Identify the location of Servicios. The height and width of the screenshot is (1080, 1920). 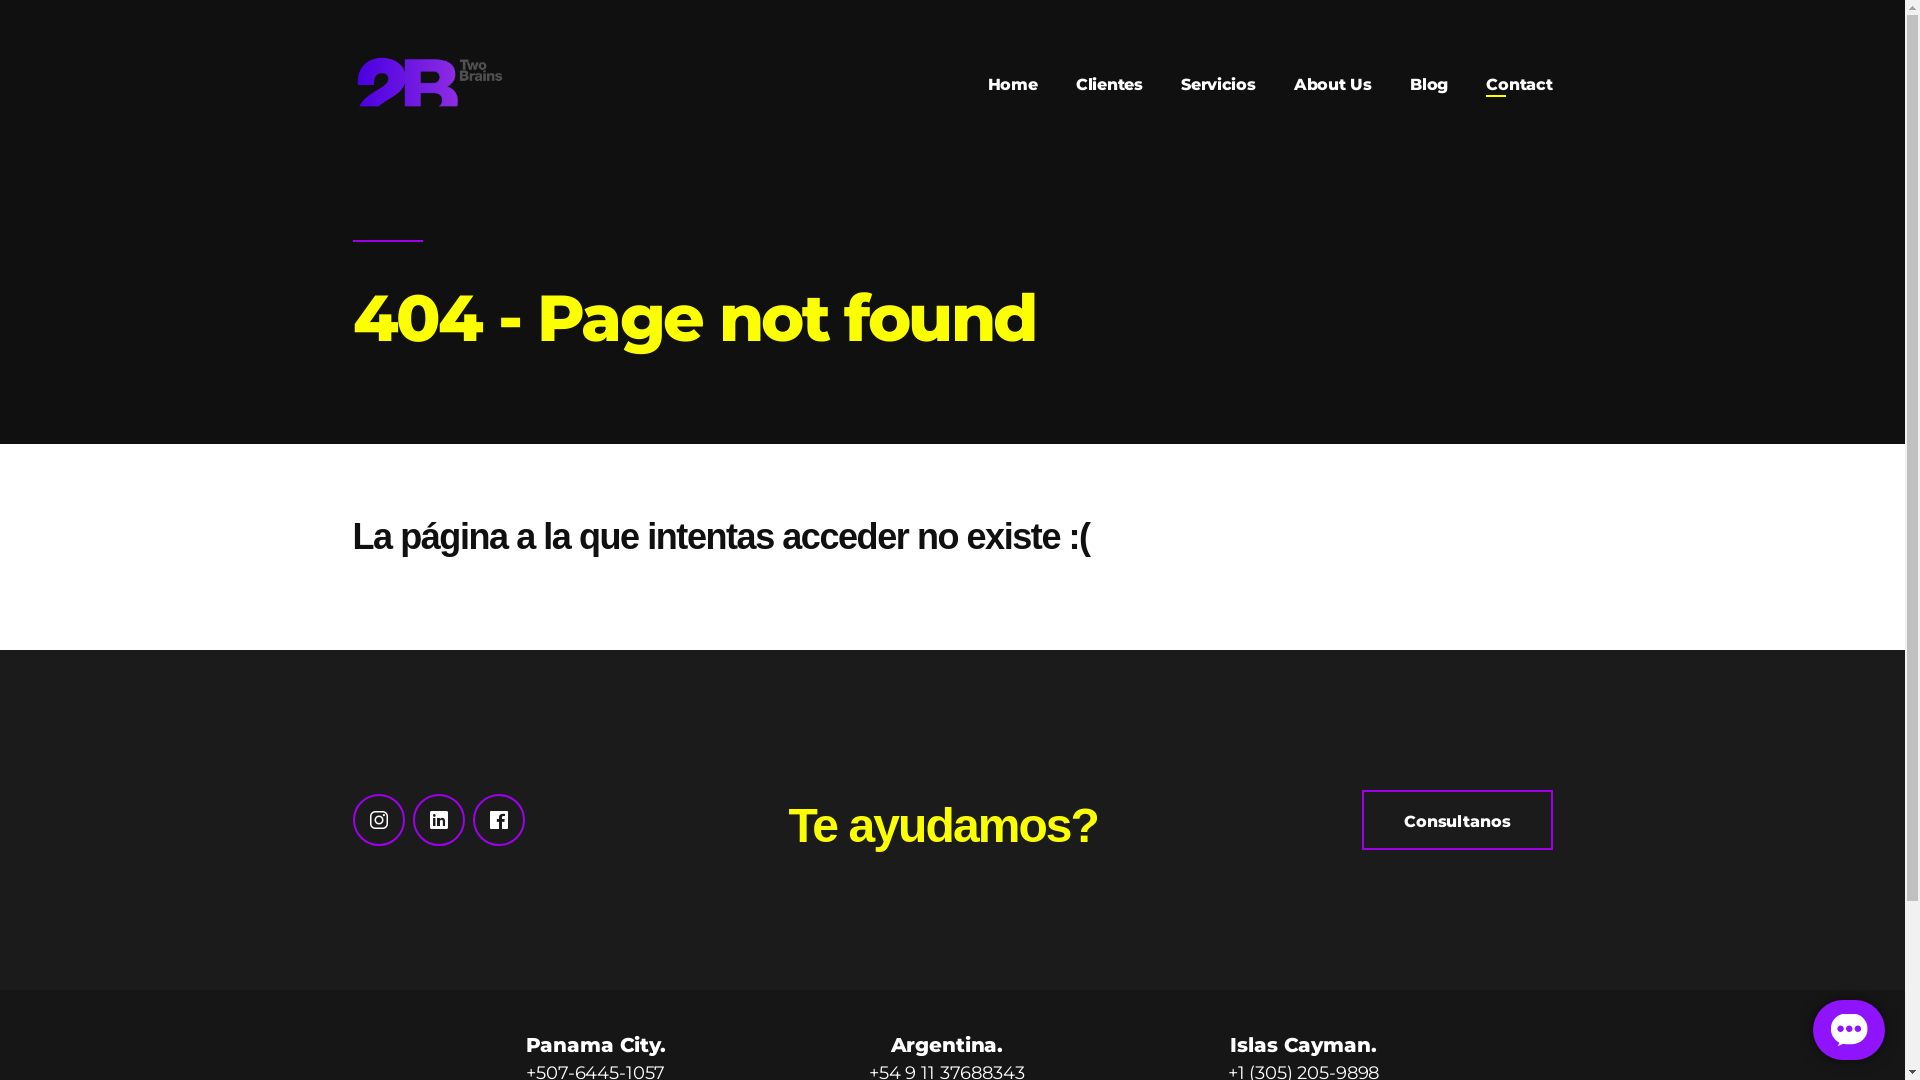
(1218, 84).